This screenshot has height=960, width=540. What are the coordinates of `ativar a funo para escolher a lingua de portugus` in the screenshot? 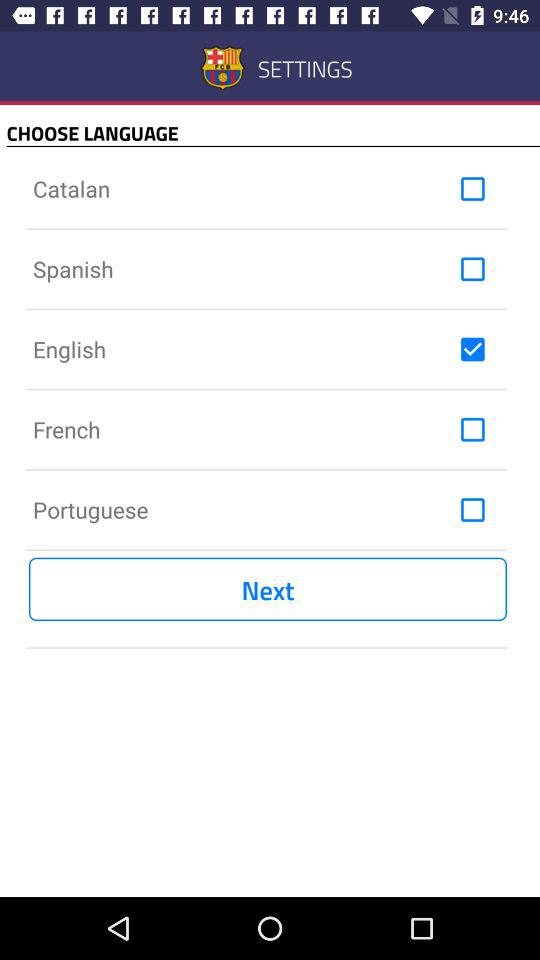 It's located at (472, 510).